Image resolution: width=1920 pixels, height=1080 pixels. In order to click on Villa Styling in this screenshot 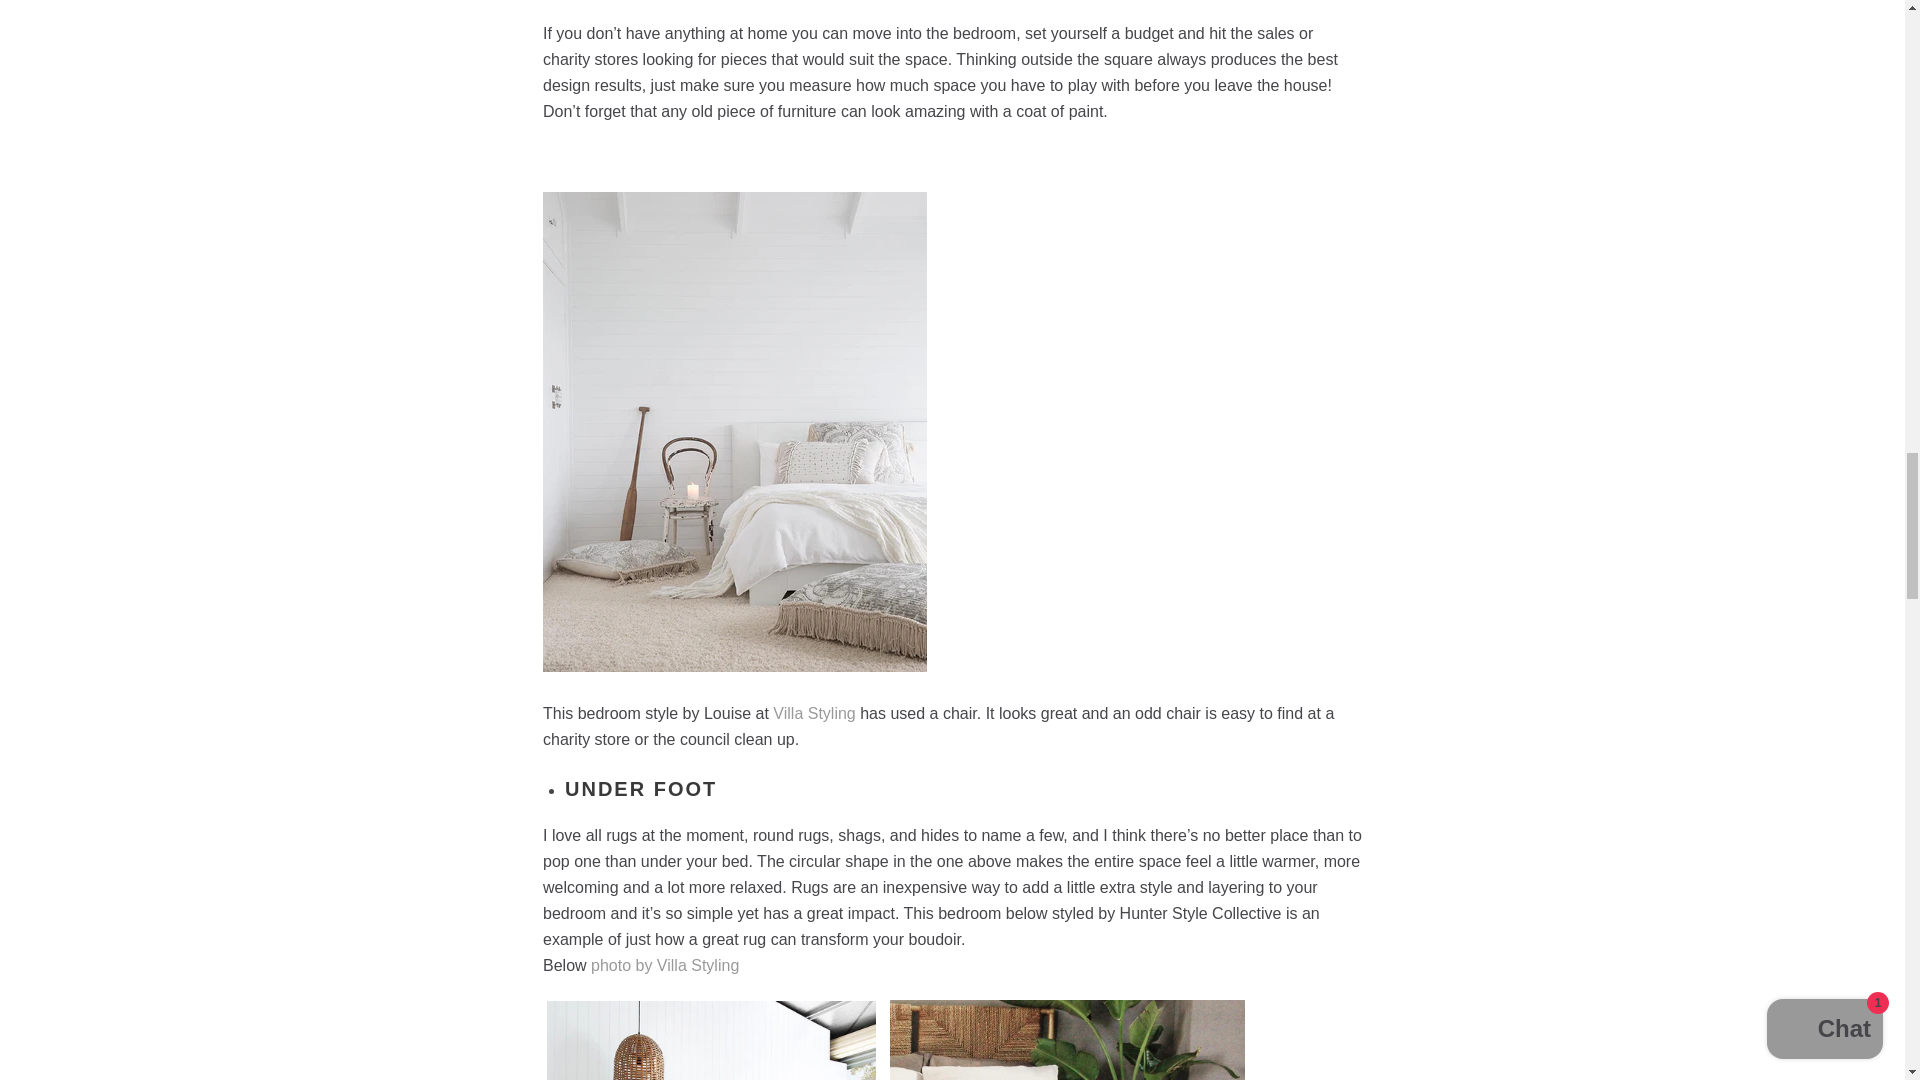, I will do `click(814, 714)`.